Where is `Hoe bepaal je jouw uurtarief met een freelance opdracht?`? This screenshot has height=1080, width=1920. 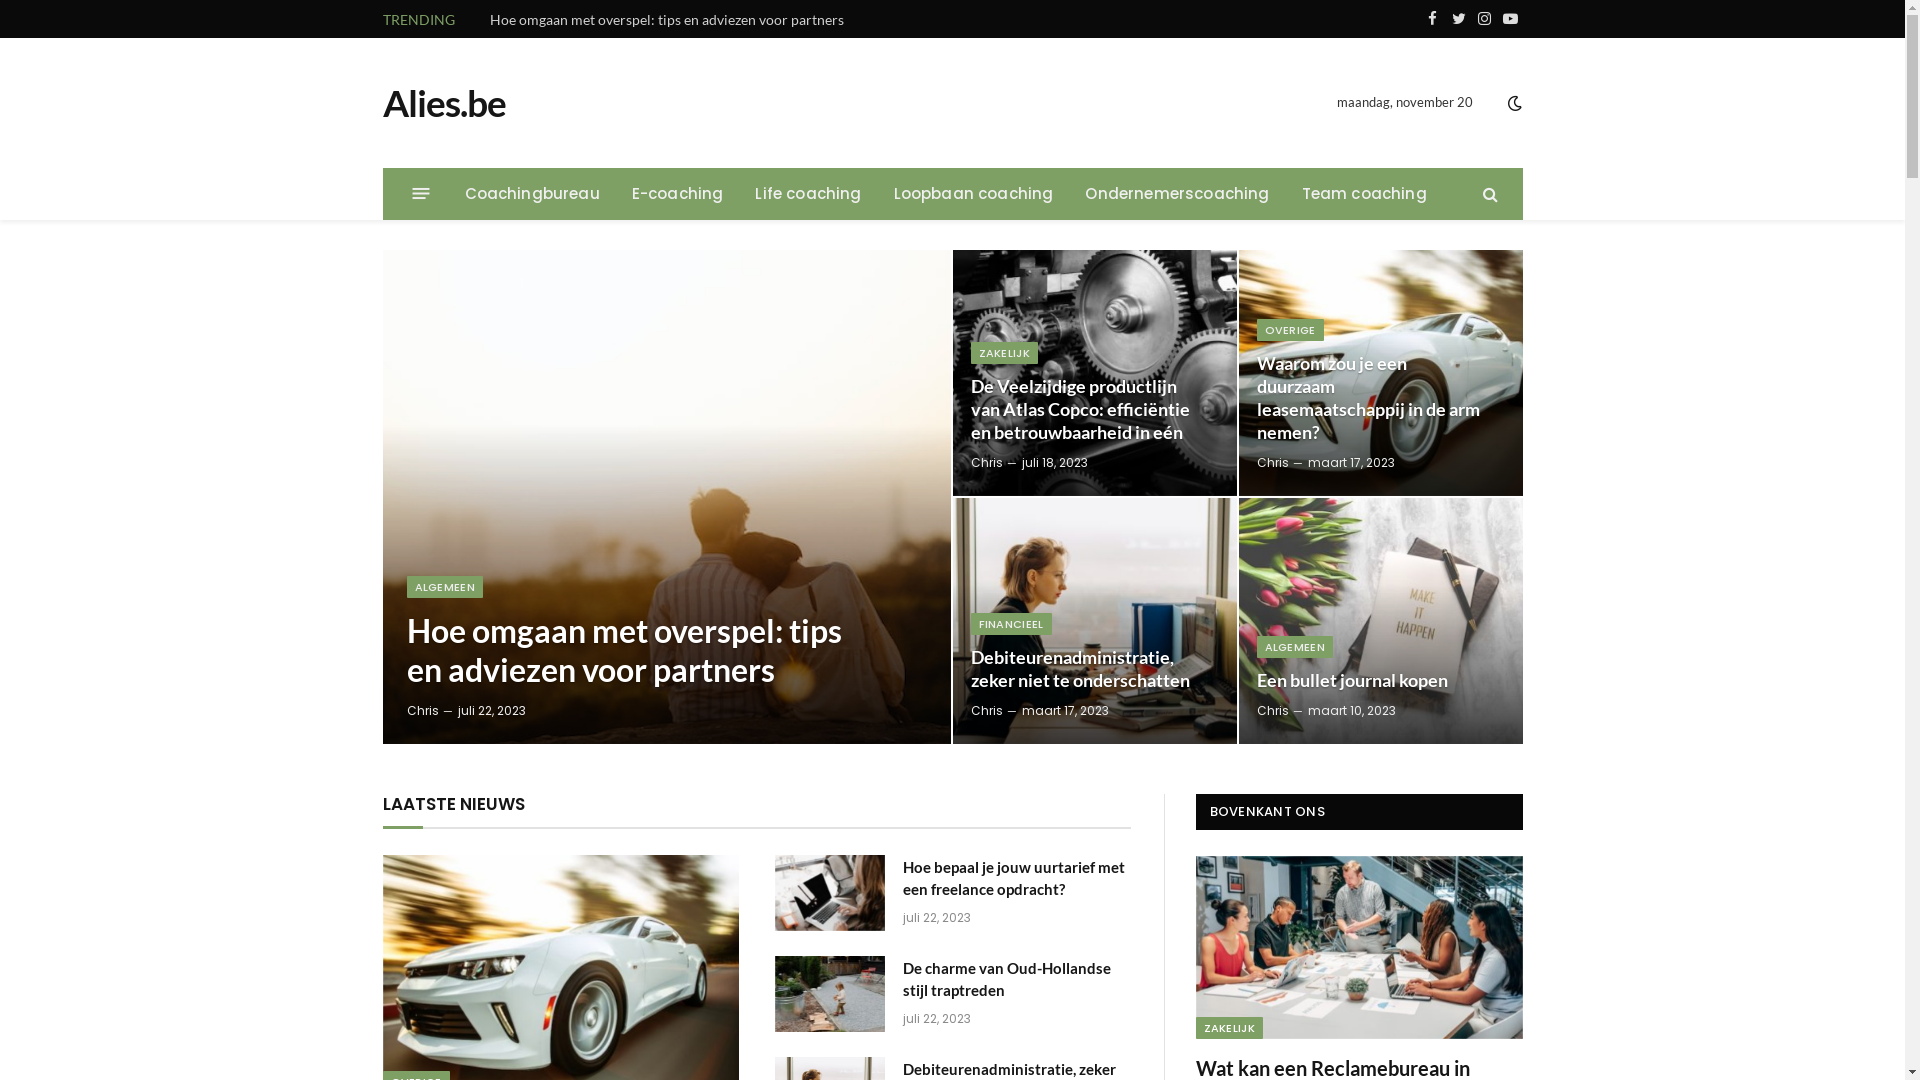
Hoe bepaal je jouw uurtarief met een freelance opdracht? is located at coordinates (1016, 878).